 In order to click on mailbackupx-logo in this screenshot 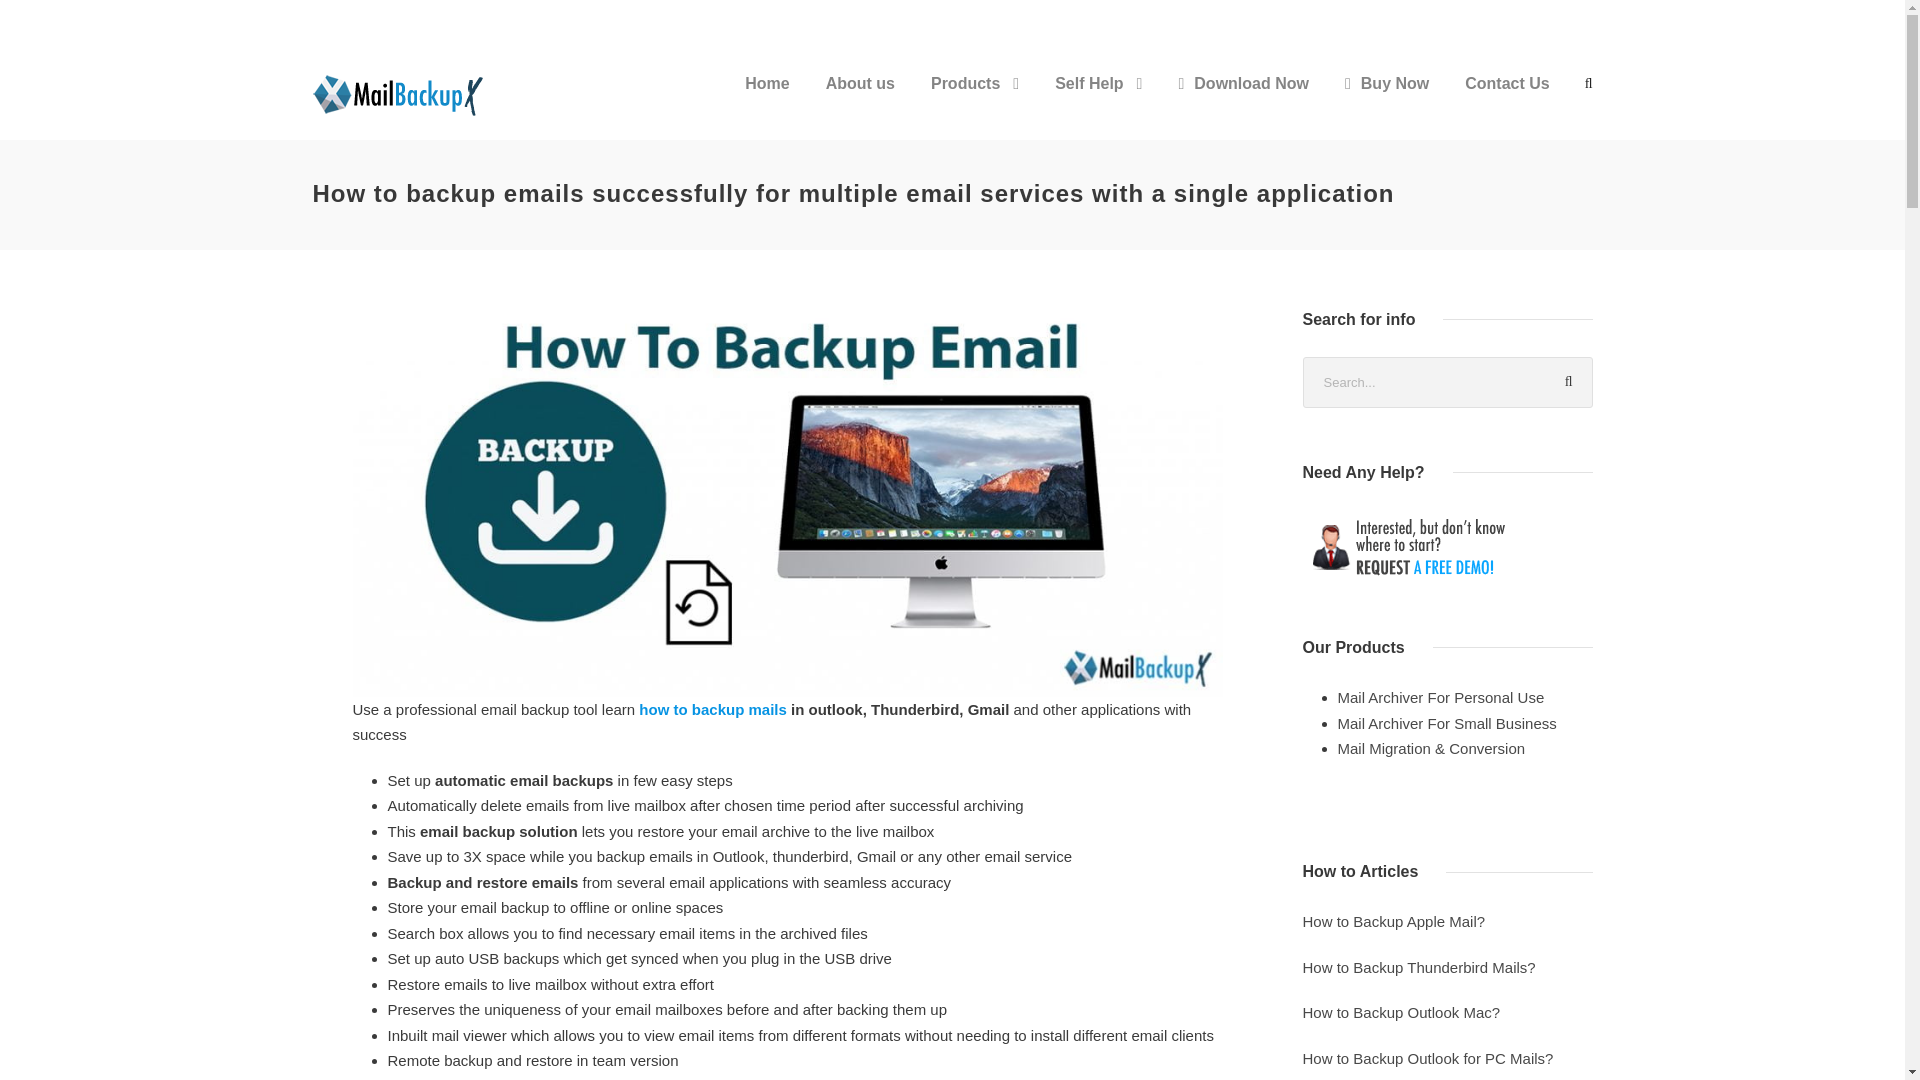, I will do `click(401, 94)`.